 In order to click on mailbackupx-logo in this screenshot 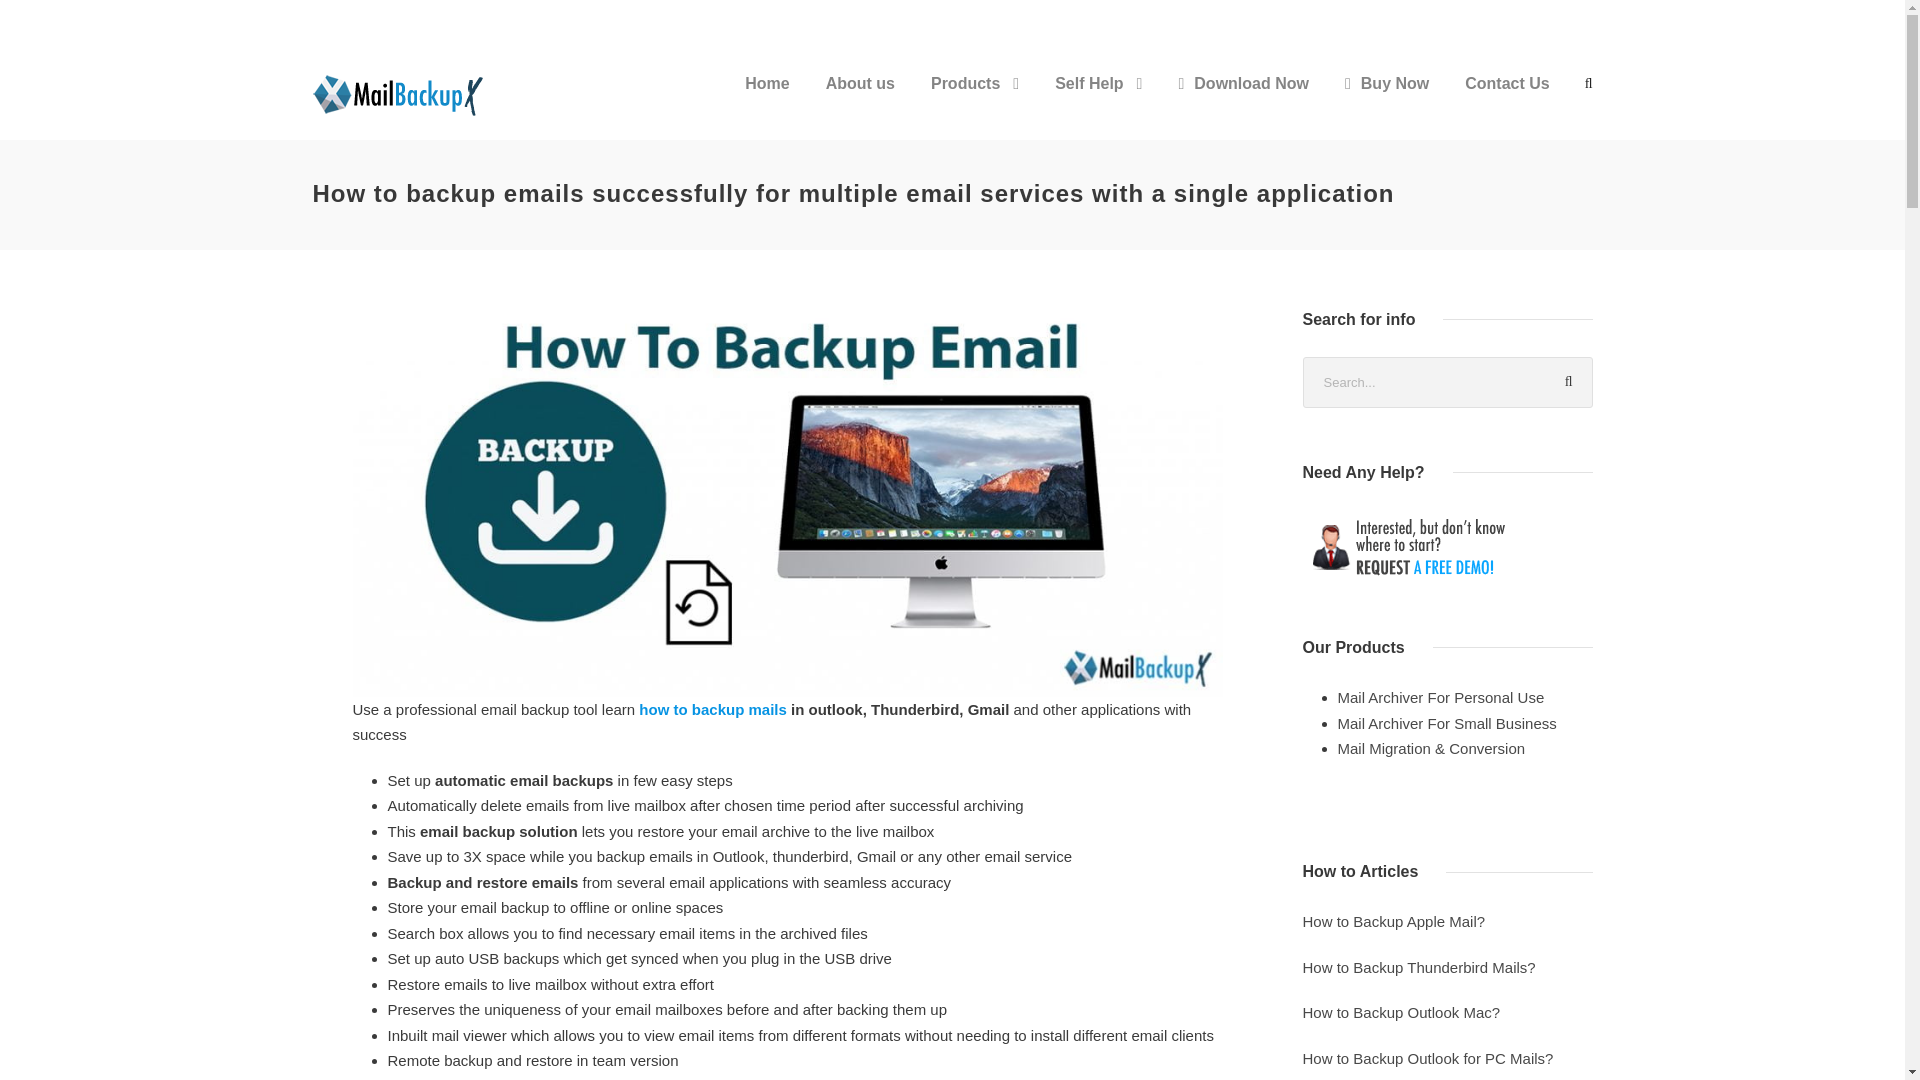, I will do `click(401, 94)`.